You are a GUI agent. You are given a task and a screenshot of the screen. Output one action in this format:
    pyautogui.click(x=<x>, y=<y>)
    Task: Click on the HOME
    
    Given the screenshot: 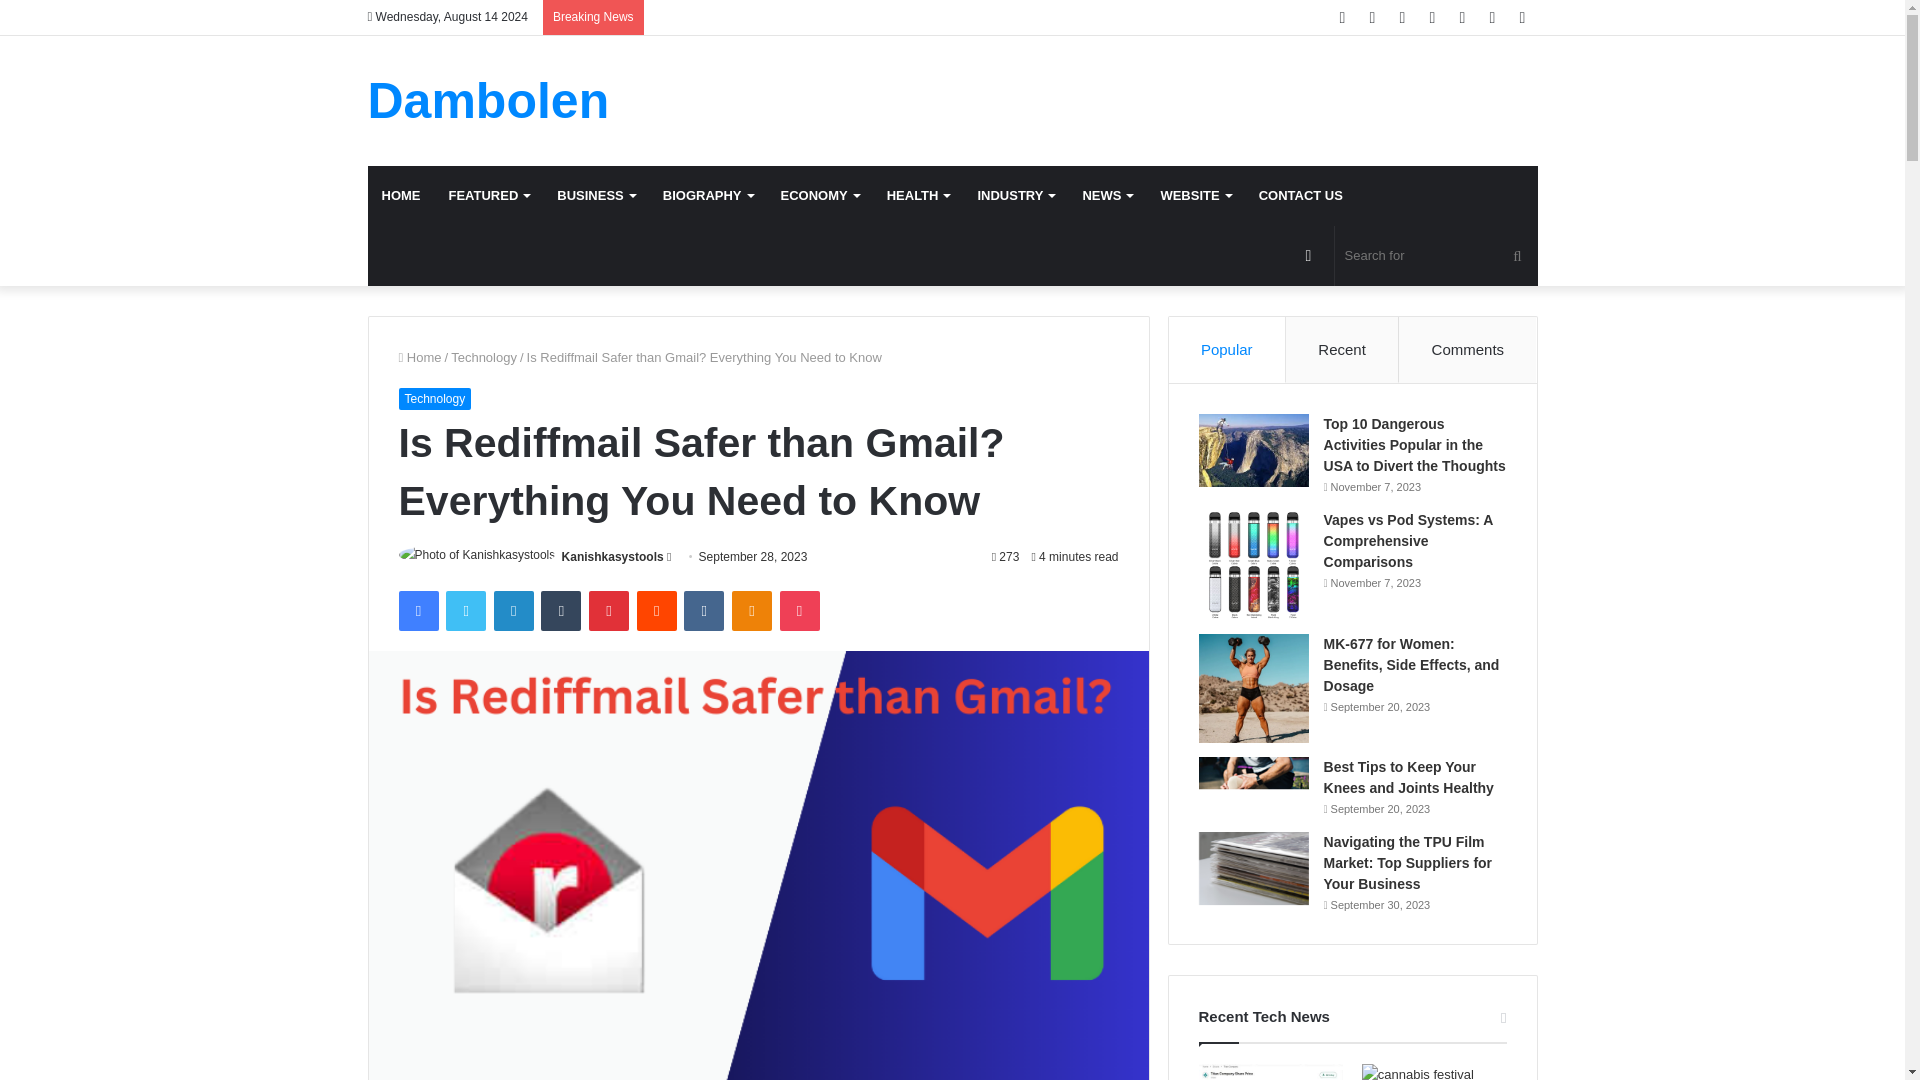 What is the action you would take?
    pyautogui.click(x=402, y=196)
    